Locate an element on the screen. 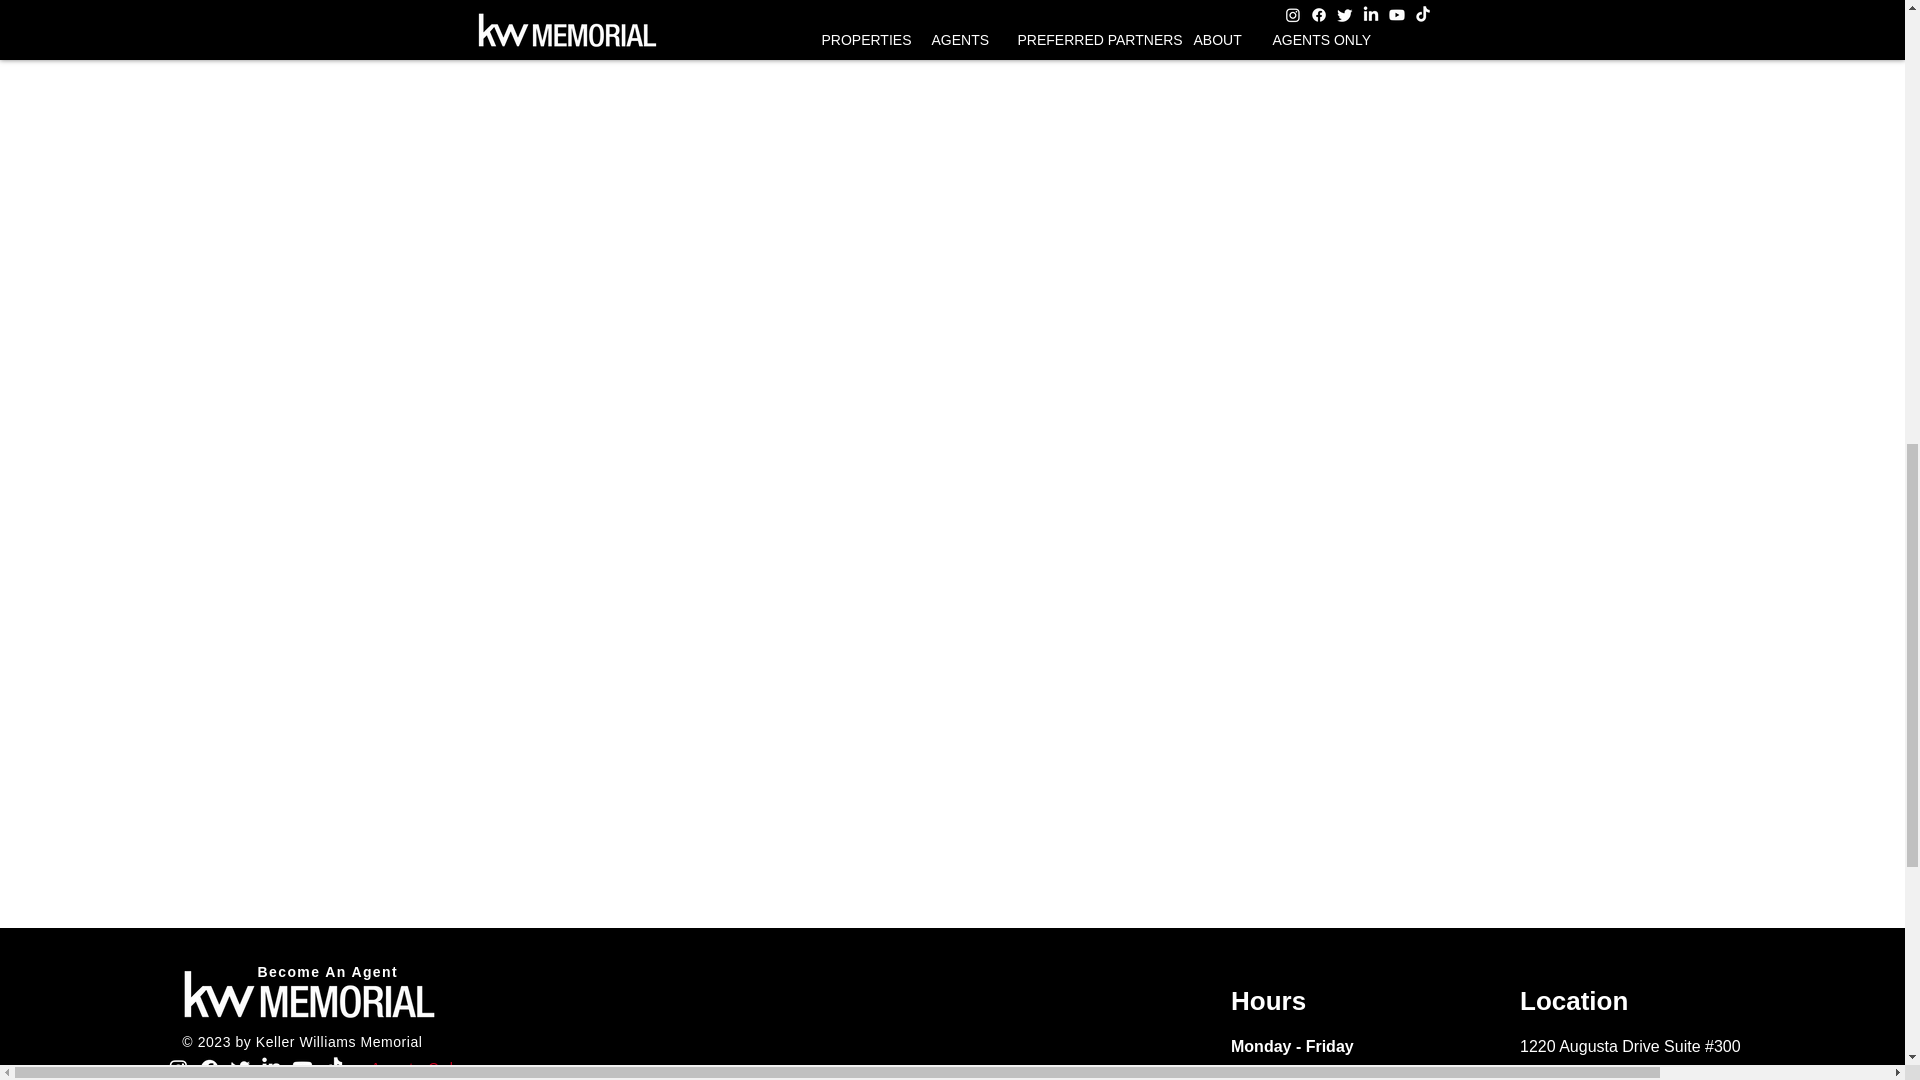 The width and height of the screenshot is (1920, 1080). Become An Agent is located at coordinates (329, 972).